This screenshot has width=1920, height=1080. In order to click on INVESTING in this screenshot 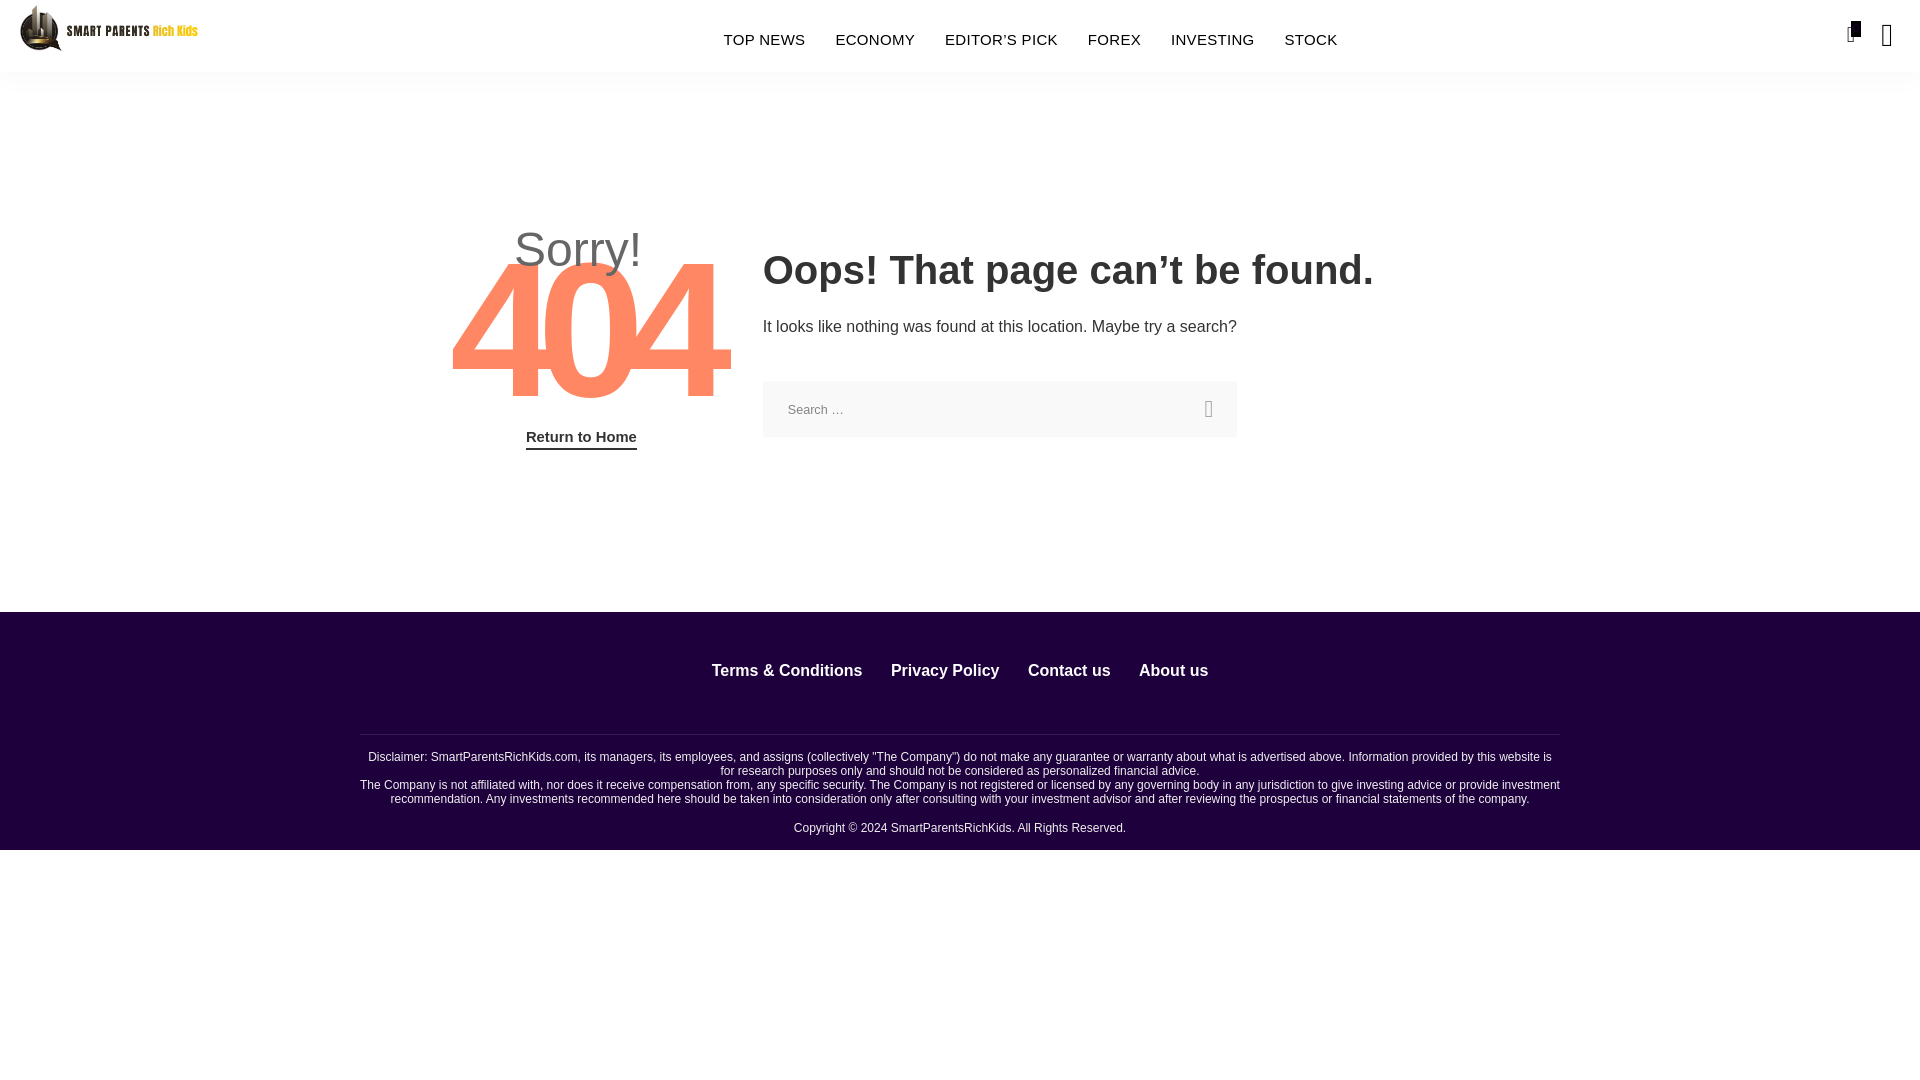, I will do `click(1212, 40)`.